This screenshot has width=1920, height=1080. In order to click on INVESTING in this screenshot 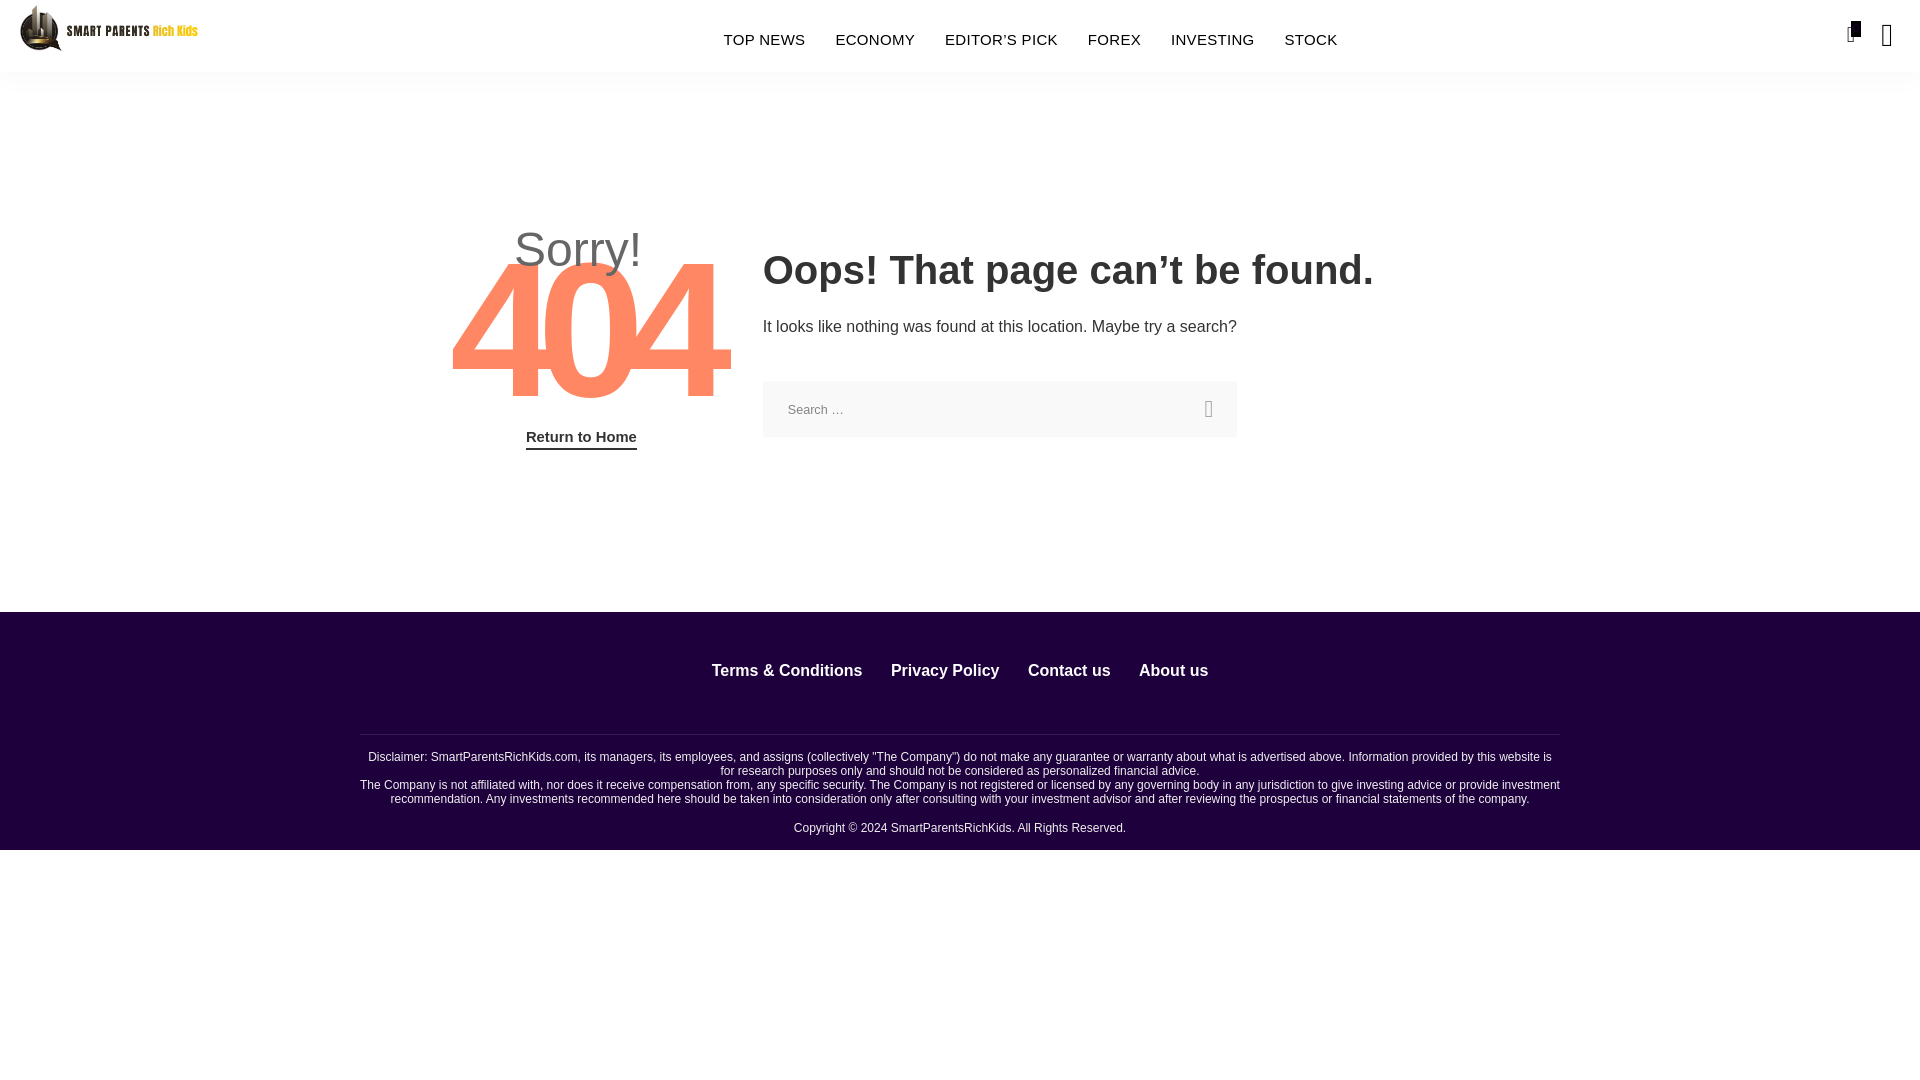, I will do `click(1212, 40)`.